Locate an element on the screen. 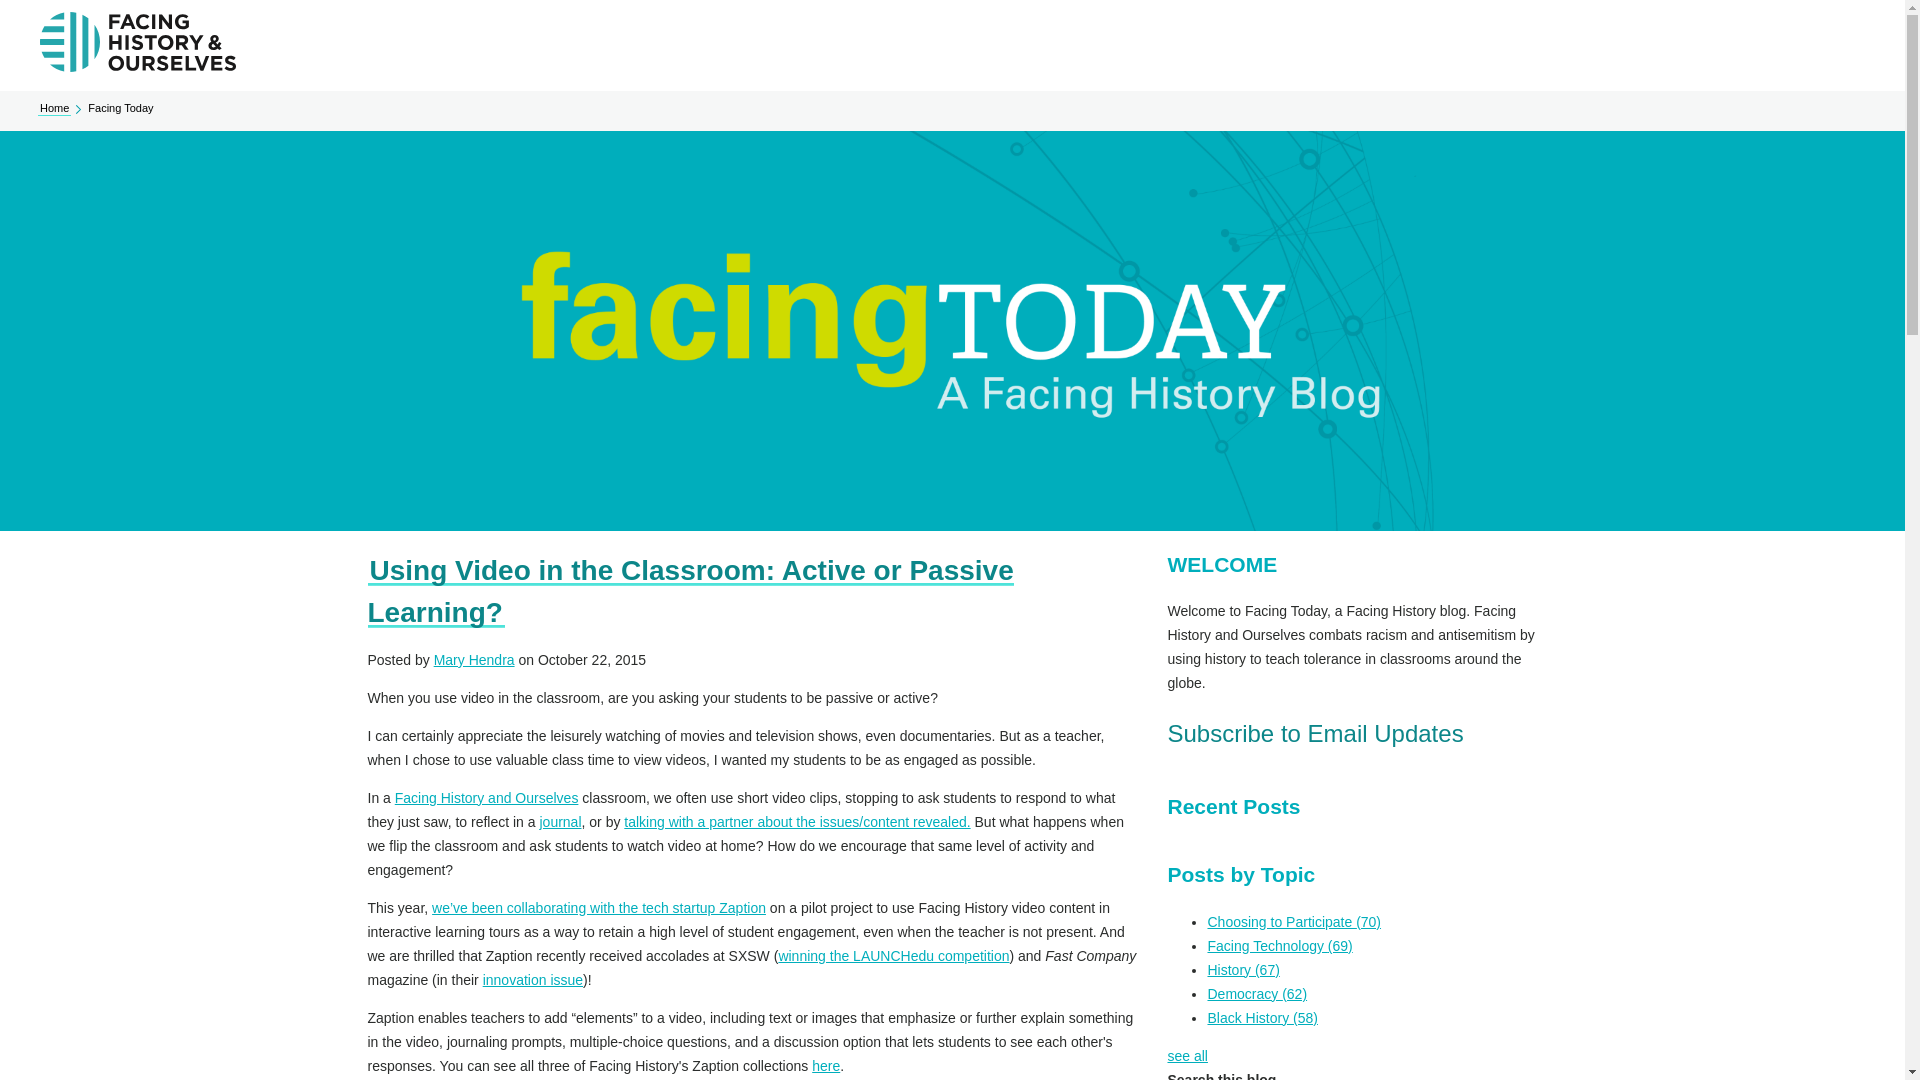 This screenshot has width=1920, height=1080. journal is located at coordinates (560, 822).